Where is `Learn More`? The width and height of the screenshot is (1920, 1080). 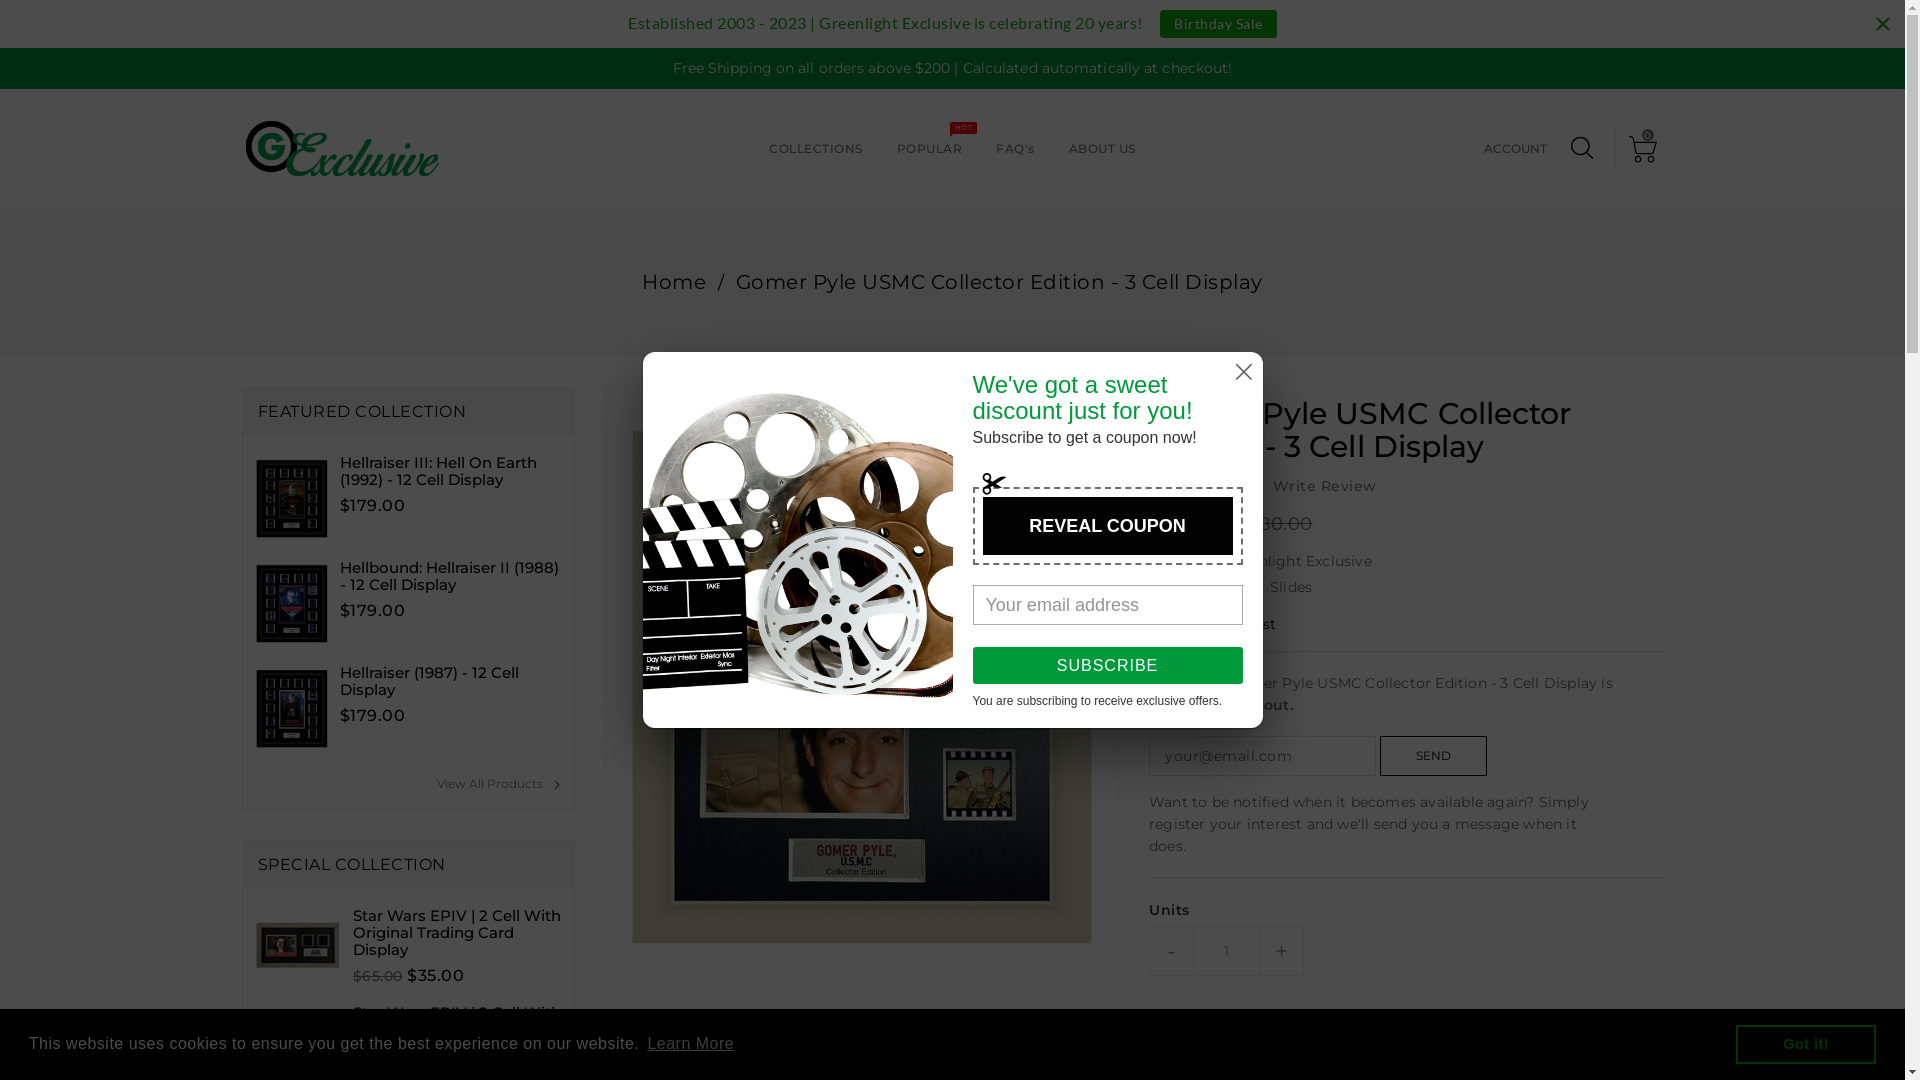
Learn More is located at coordinates (690, 1044).